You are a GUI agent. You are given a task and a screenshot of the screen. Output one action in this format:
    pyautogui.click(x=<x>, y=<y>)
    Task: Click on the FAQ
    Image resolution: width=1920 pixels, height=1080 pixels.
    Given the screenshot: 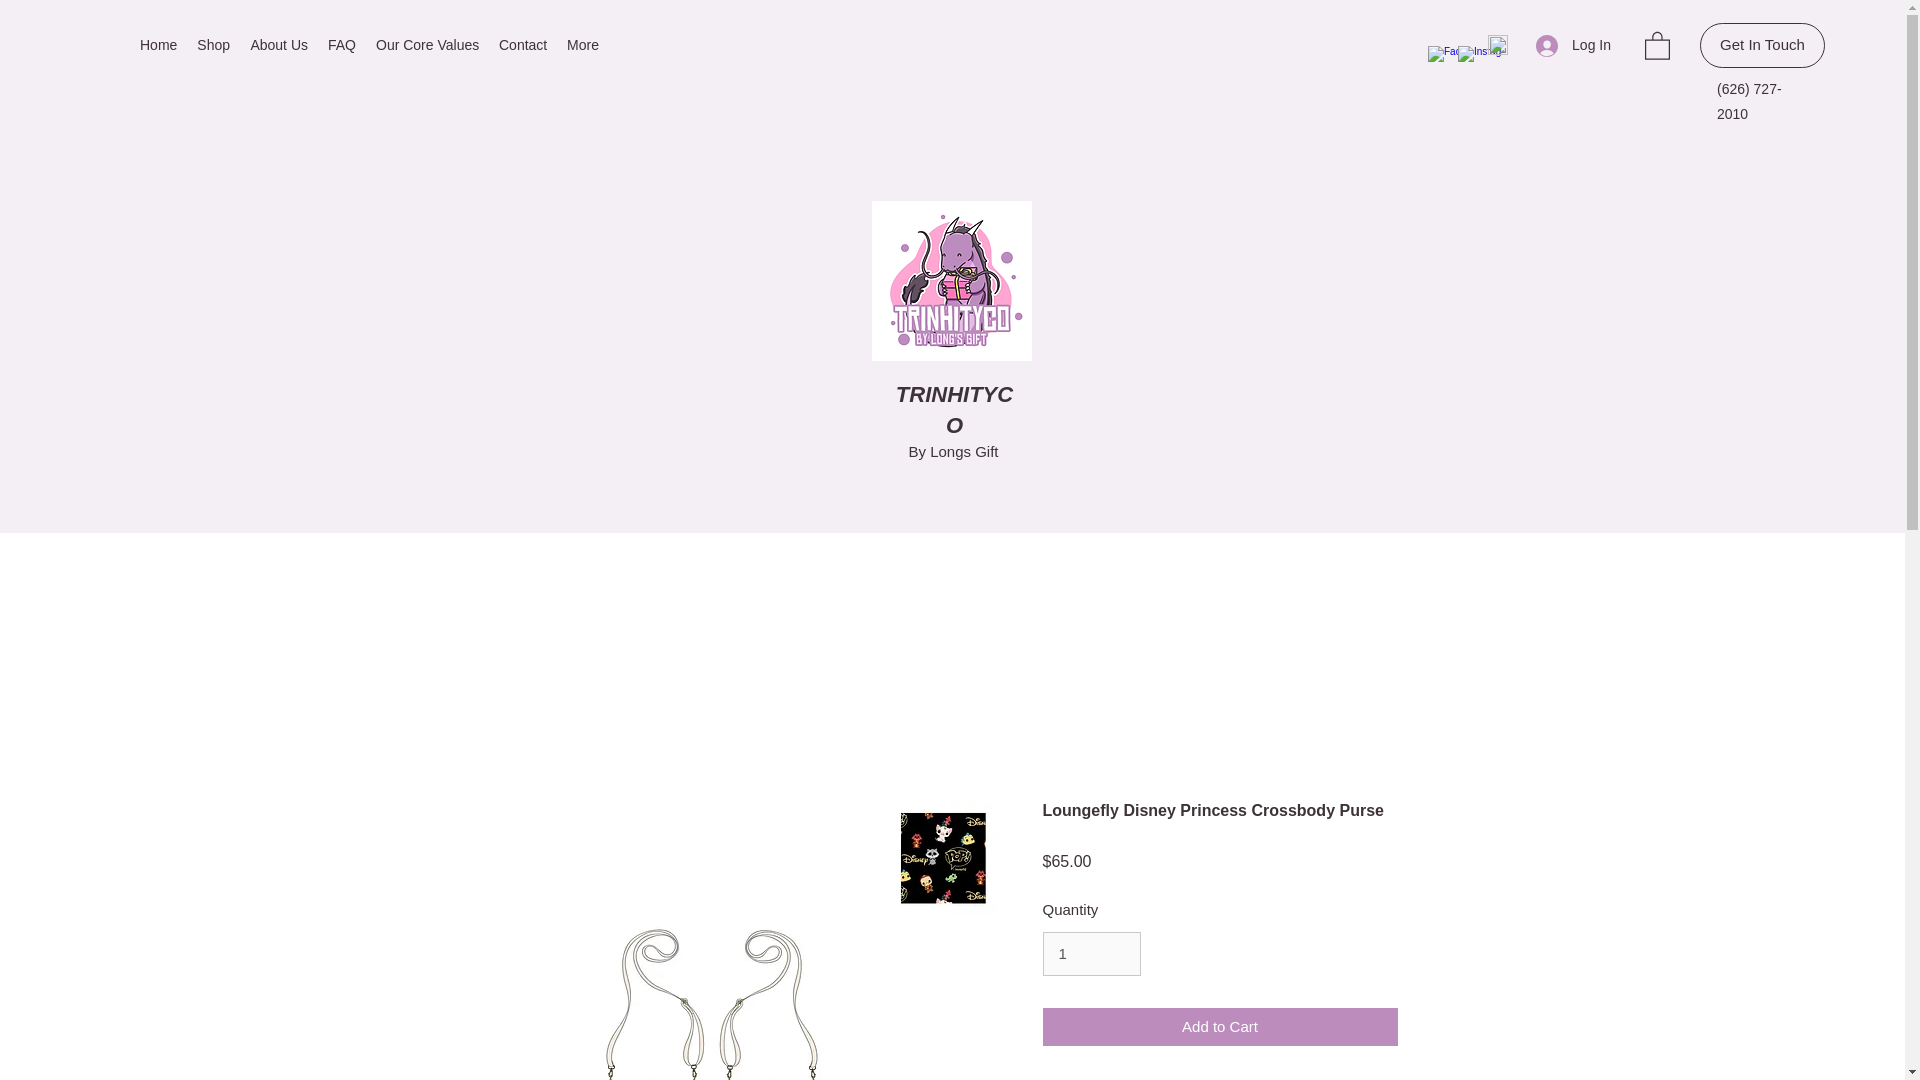 What is the action you would take?
    pyautogui.click(x=342, y=45)
    